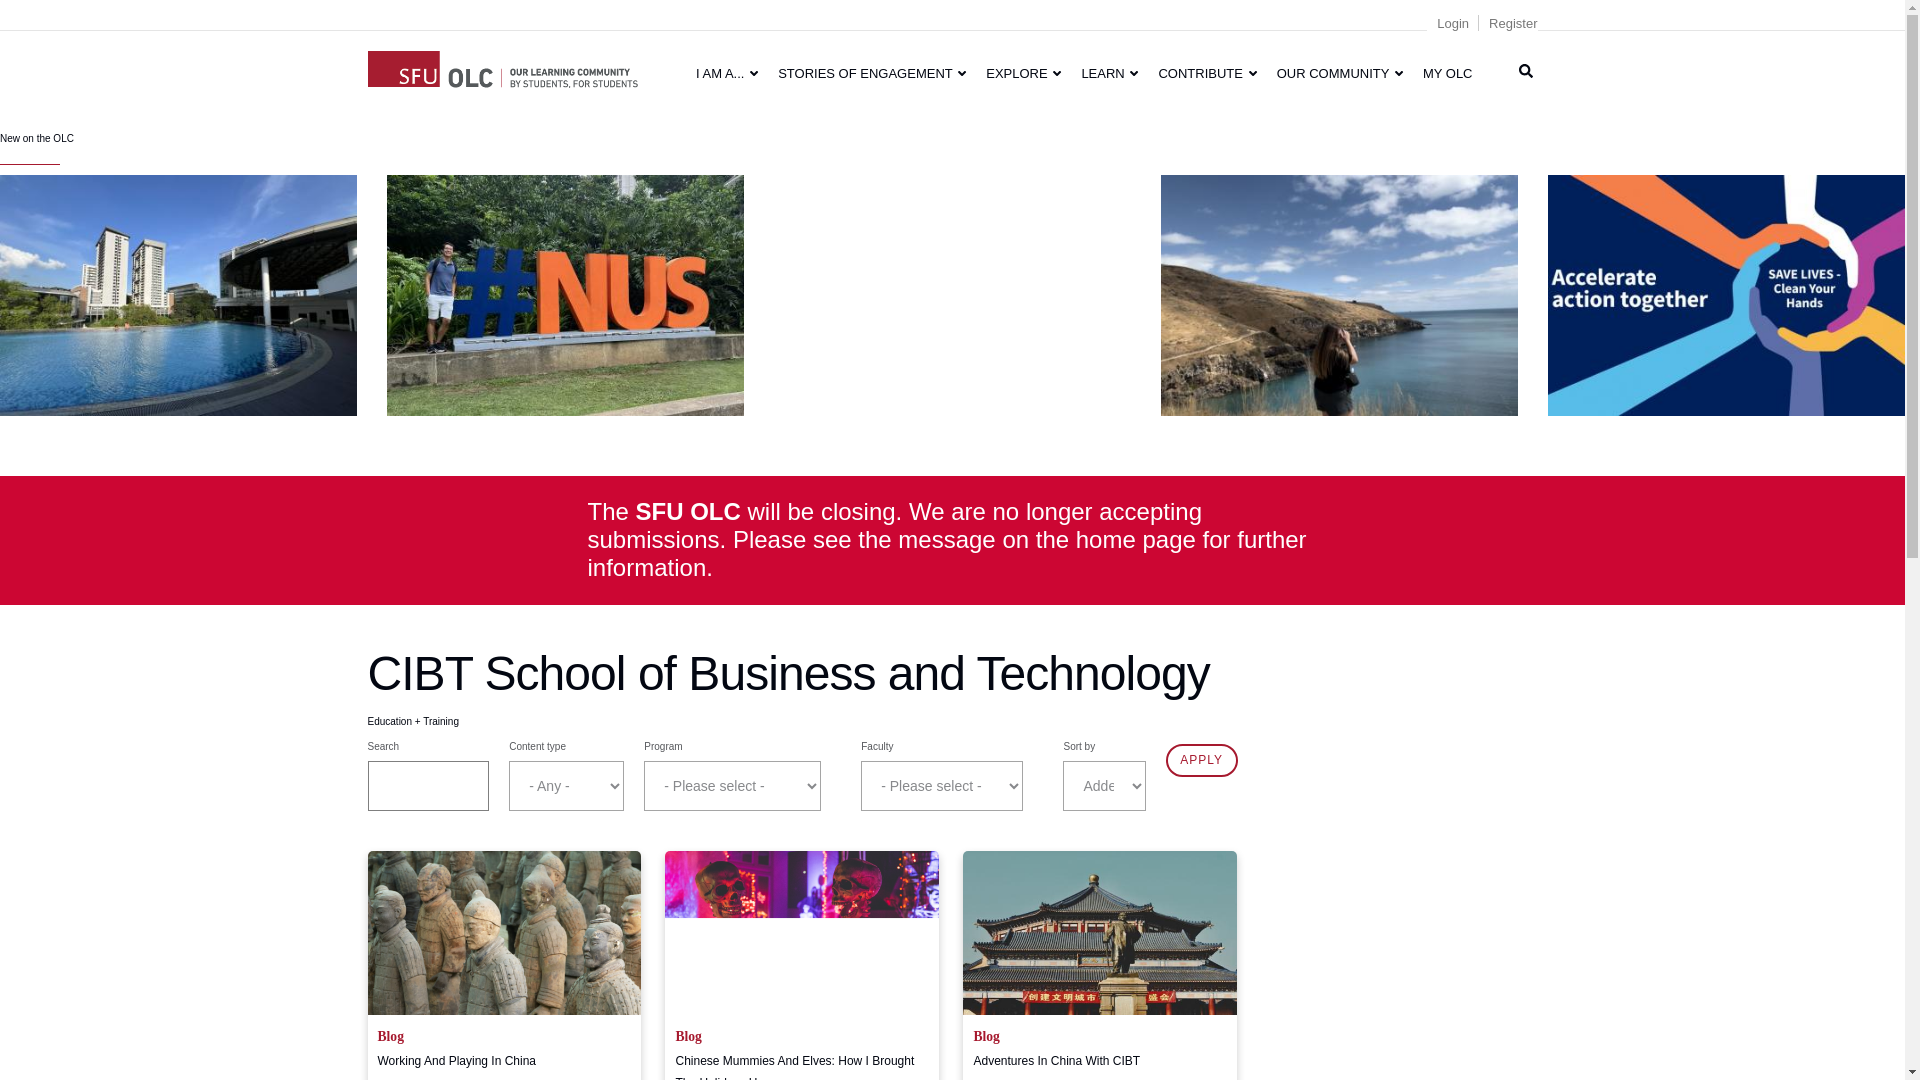  What do you see at coordinates (1110, 73) in the screenshot?
I see `LEARN` at bounding box center [1110, 73].